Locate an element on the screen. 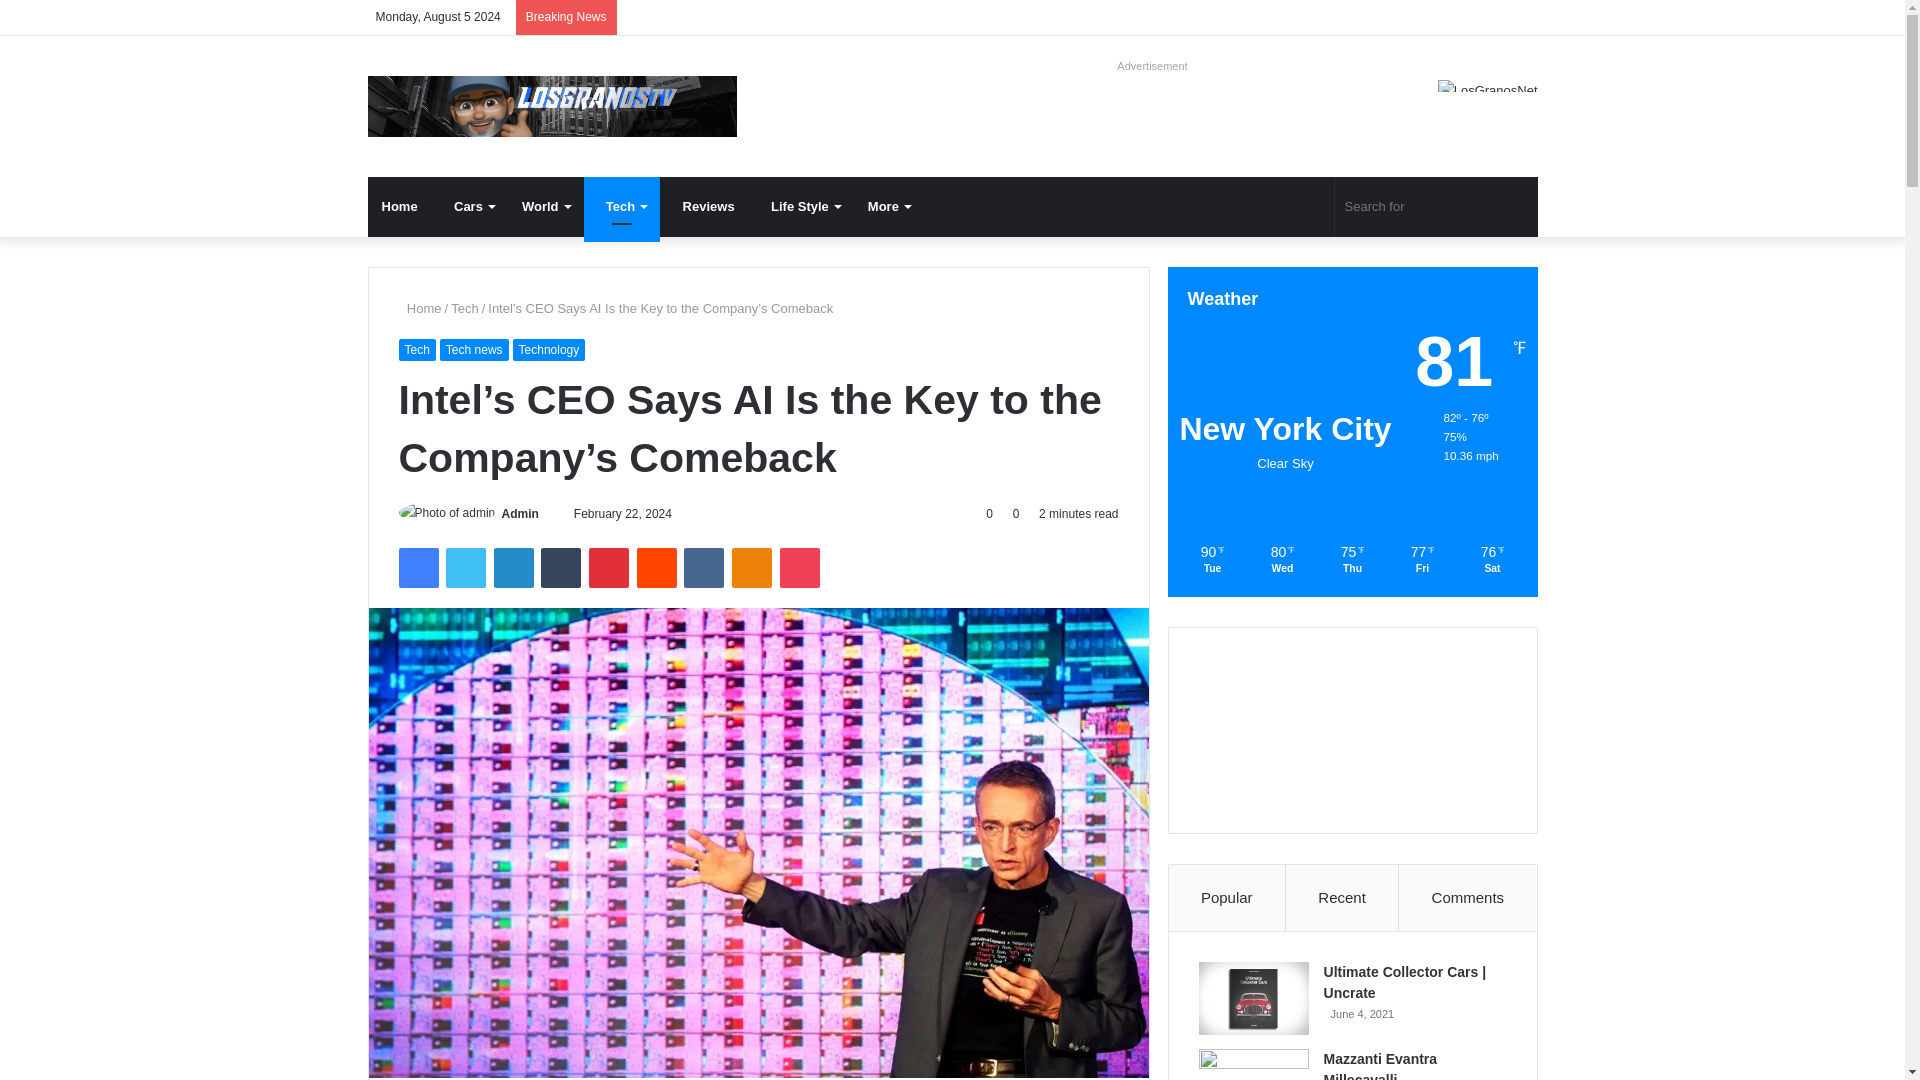  Admin is located at coordinates (520, 513).